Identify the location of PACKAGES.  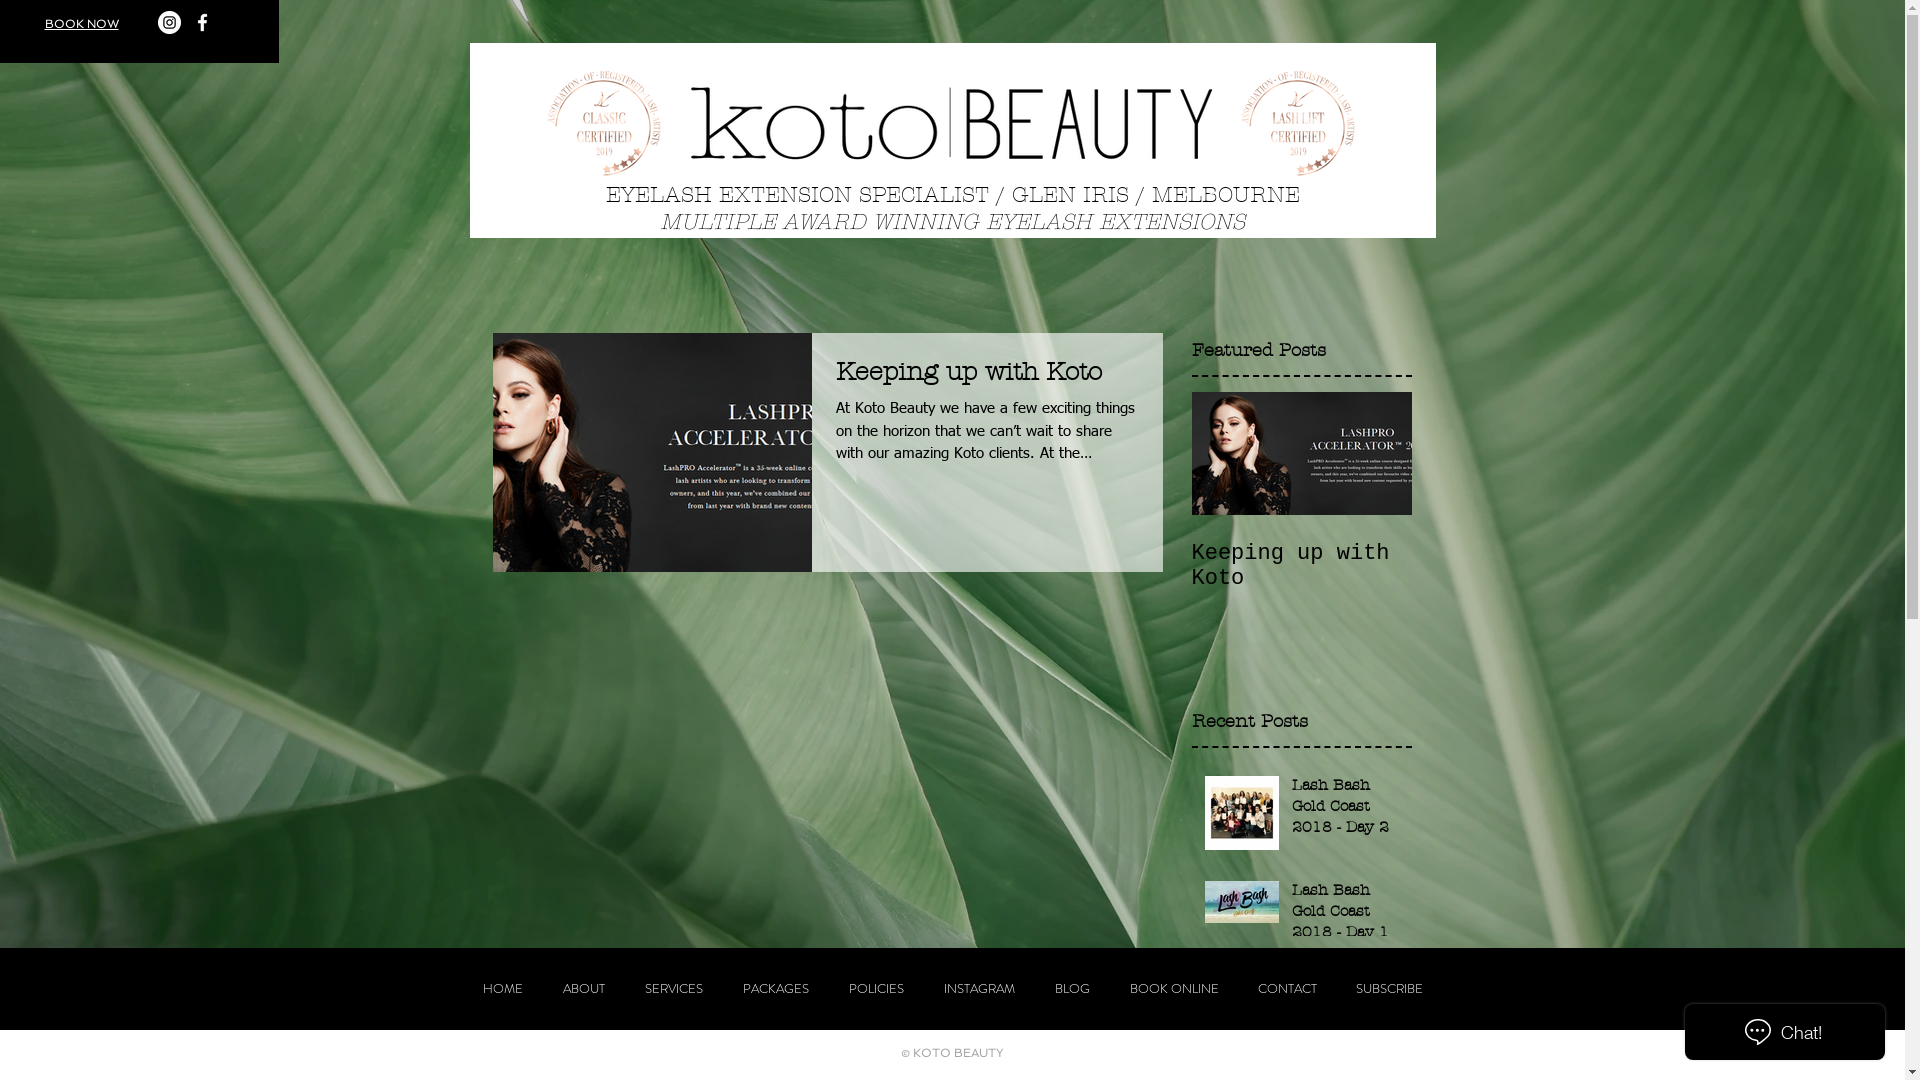
(775, 989).